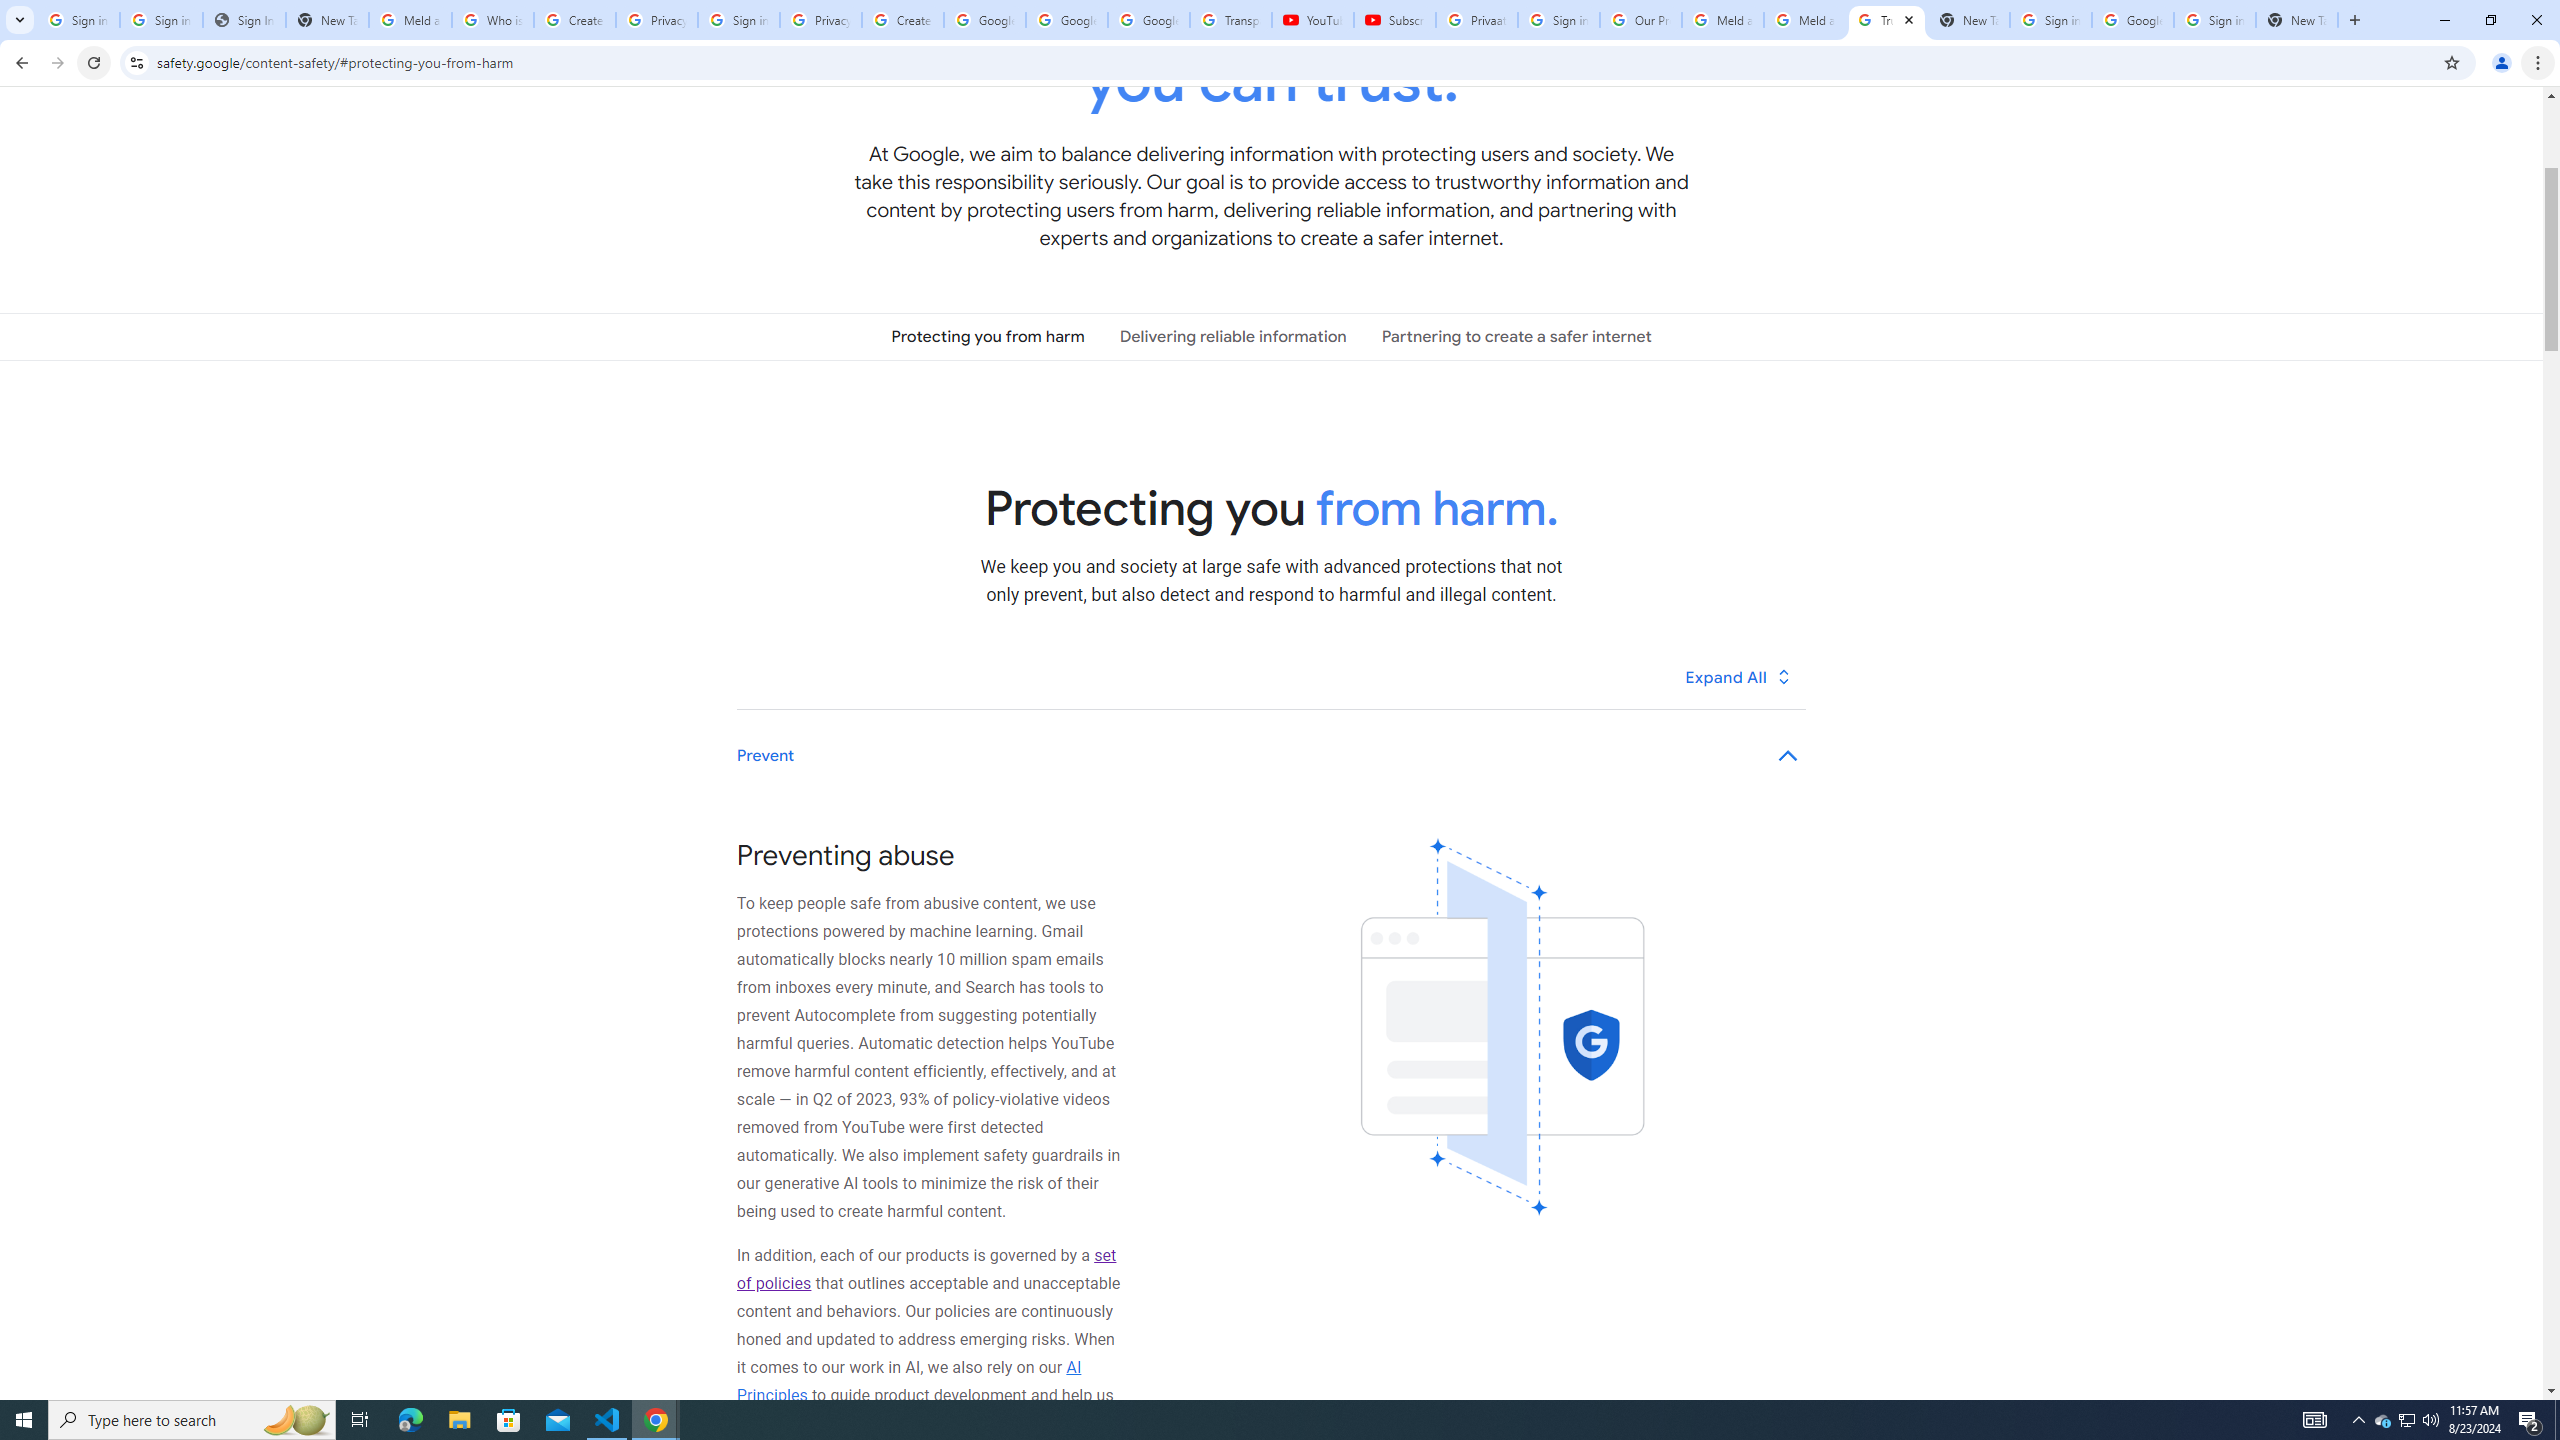 Image resolution: width=2560 pixels, height=1440 pixels. What do you see at coordinates (2412, 136) in the screenshot?
I see `Resize` at bounding box center [2412, 136].